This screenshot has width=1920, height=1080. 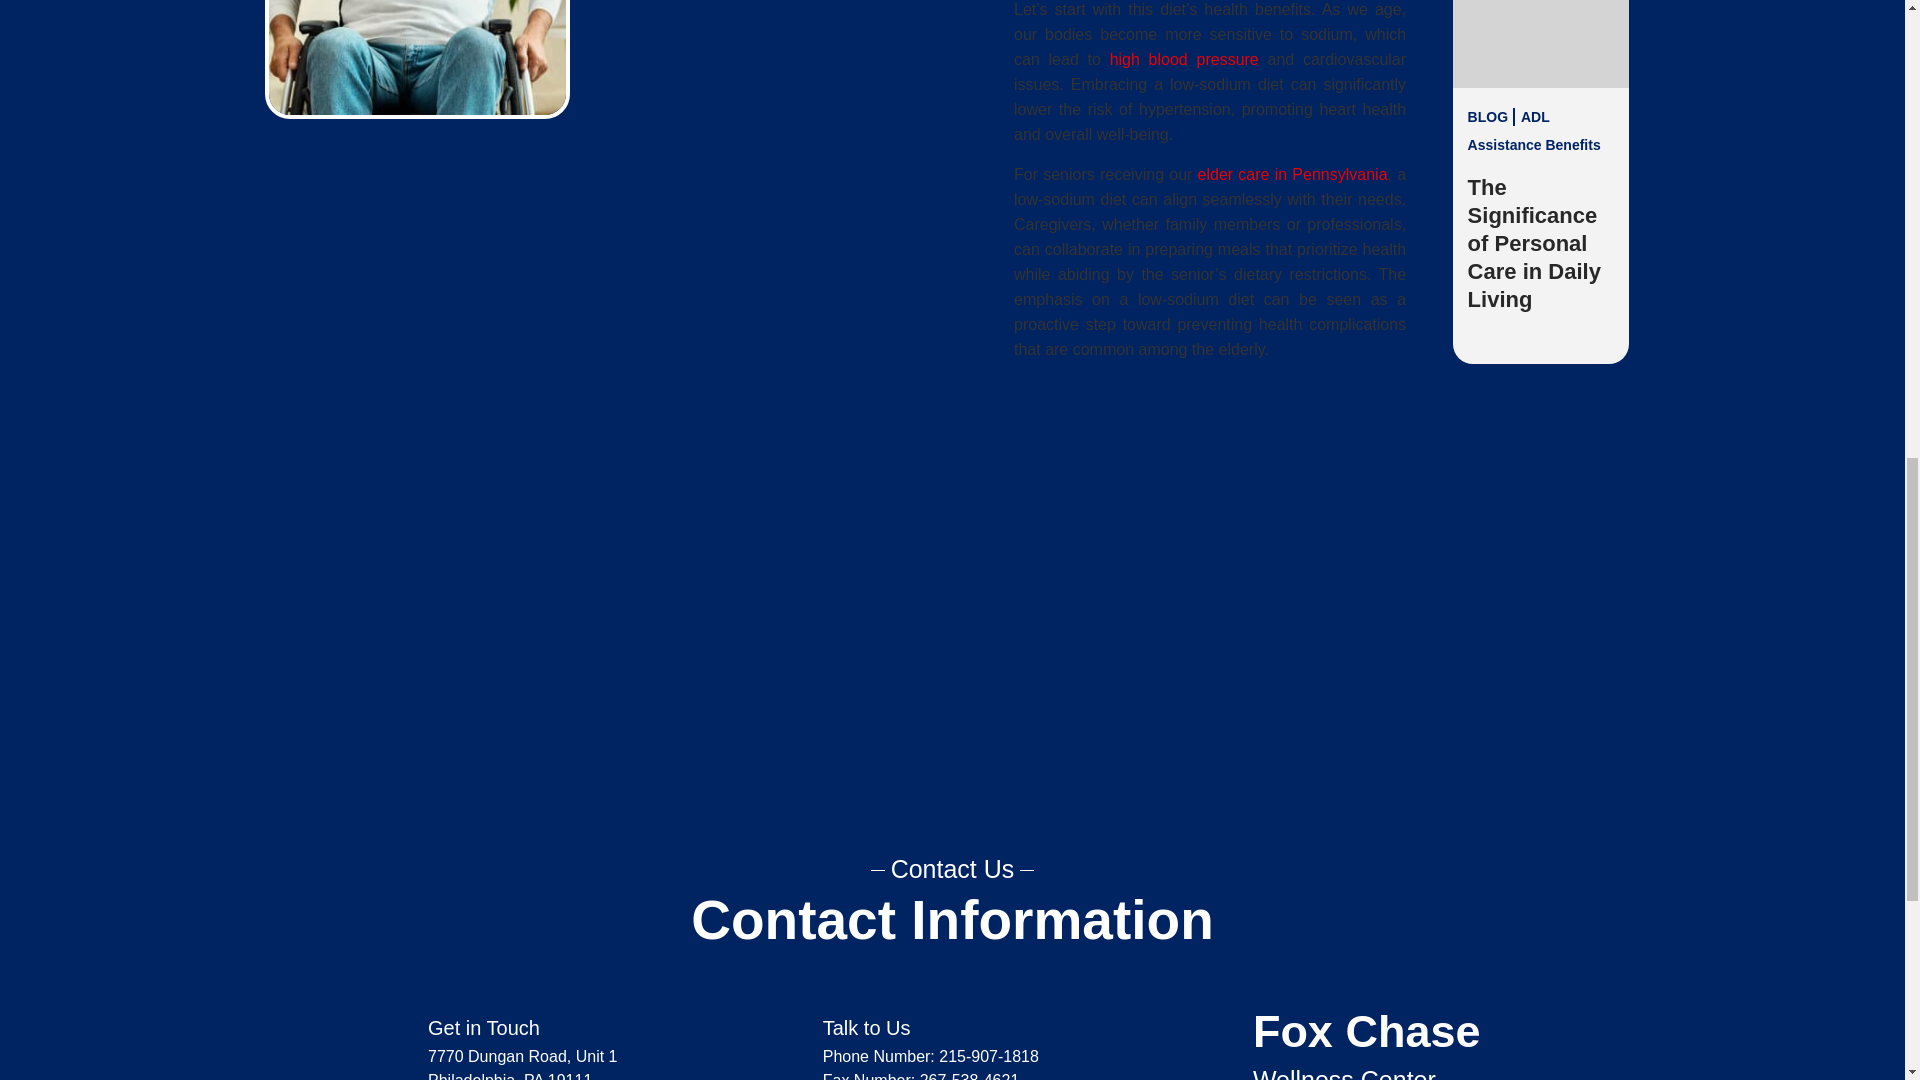 I want to click on Travel Tips for Individuals With Mobility Challenges, so click(x=1536, y=789).